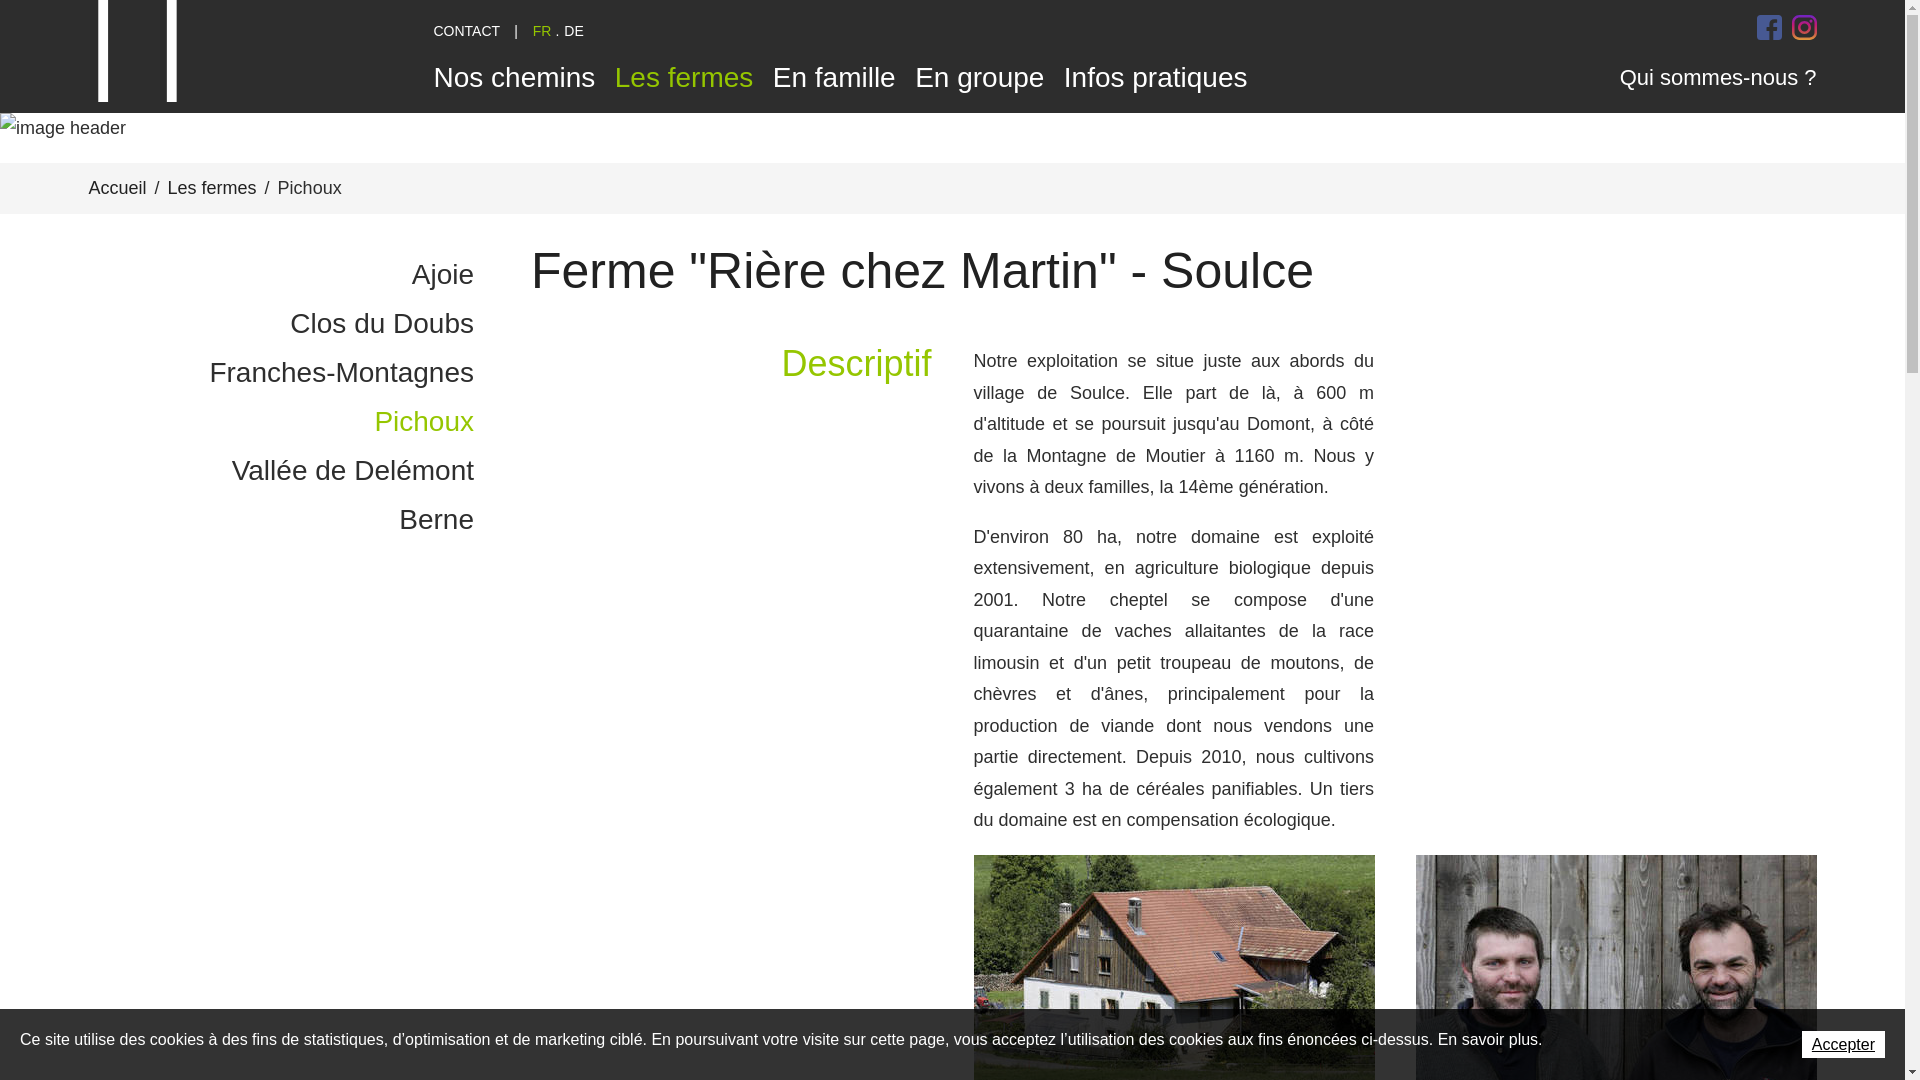 The image size is (1920, 1080). I want to click on En groupe, so click(980, 76).